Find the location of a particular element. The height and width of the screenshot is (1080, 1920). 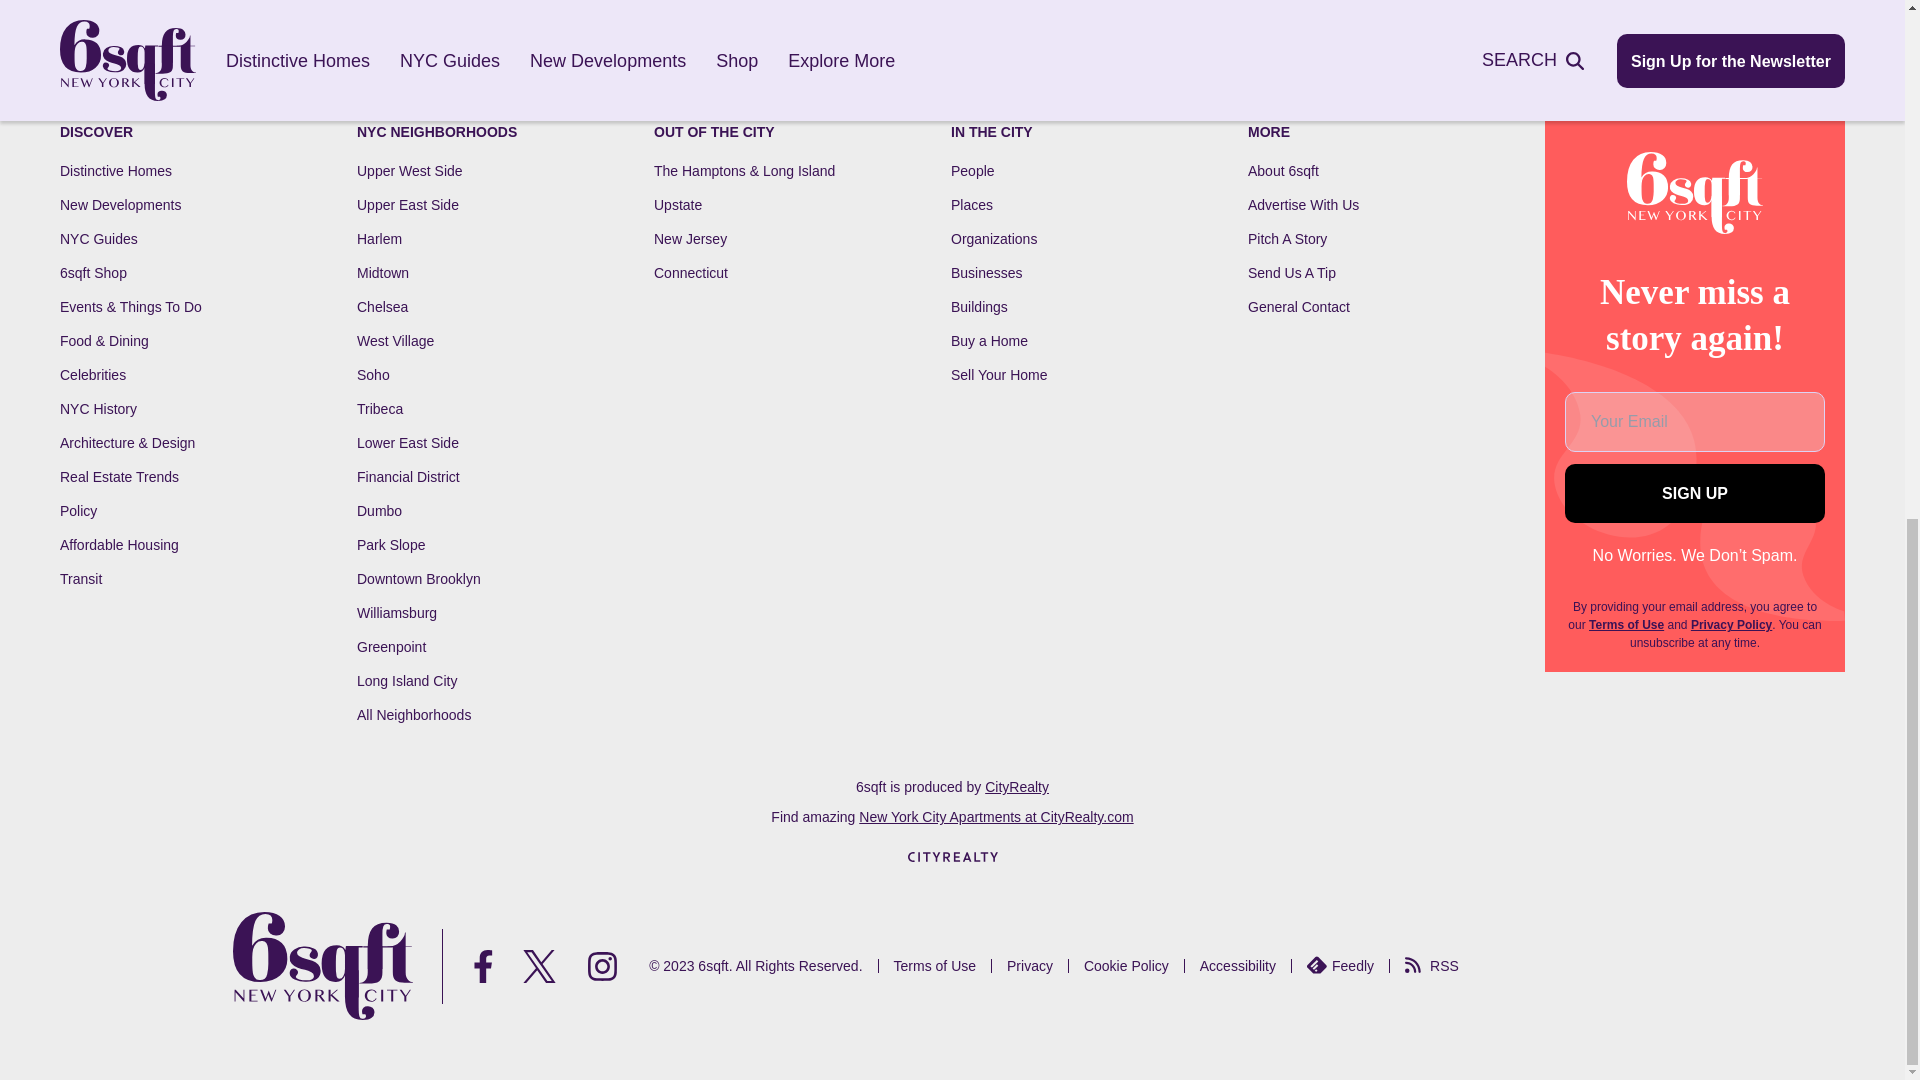

6sqft Shop is located at coordinates (92, 272).